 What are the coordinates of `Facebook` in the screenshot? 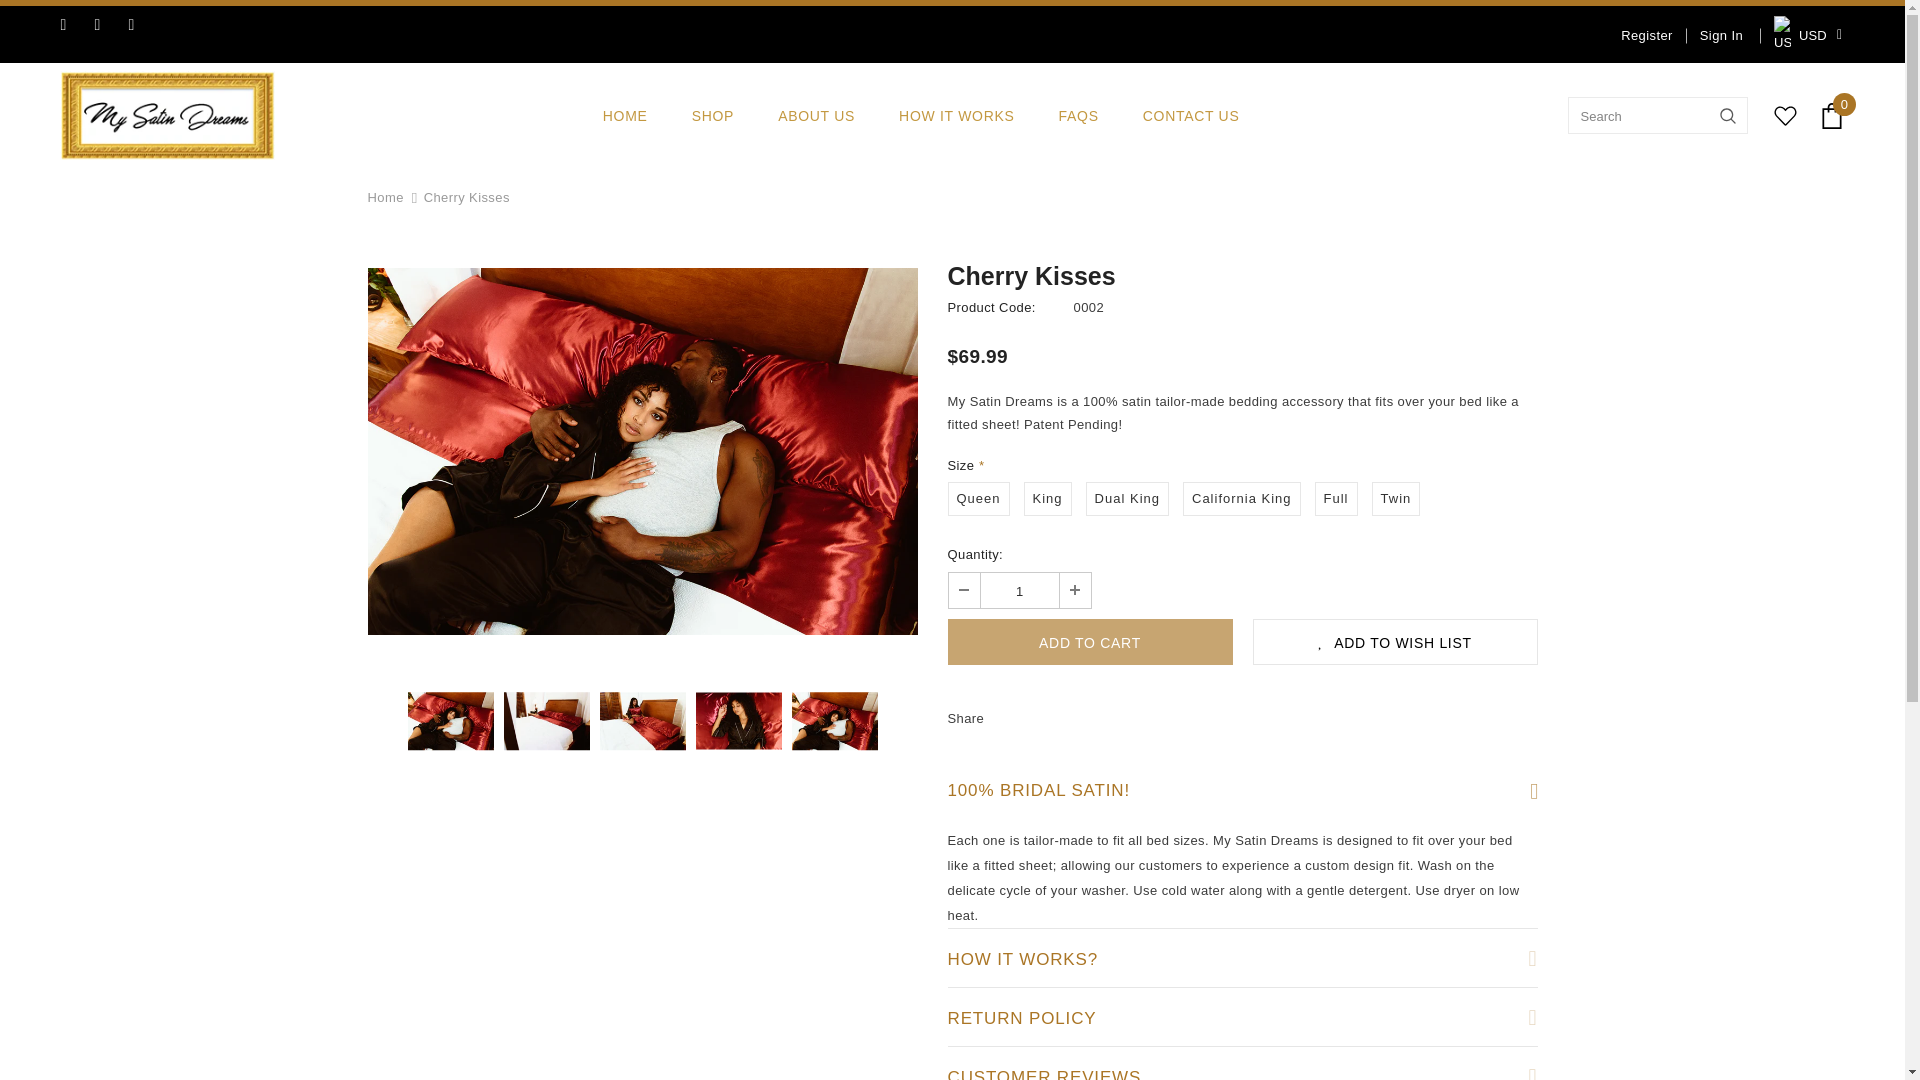 It's located at (72, 24).